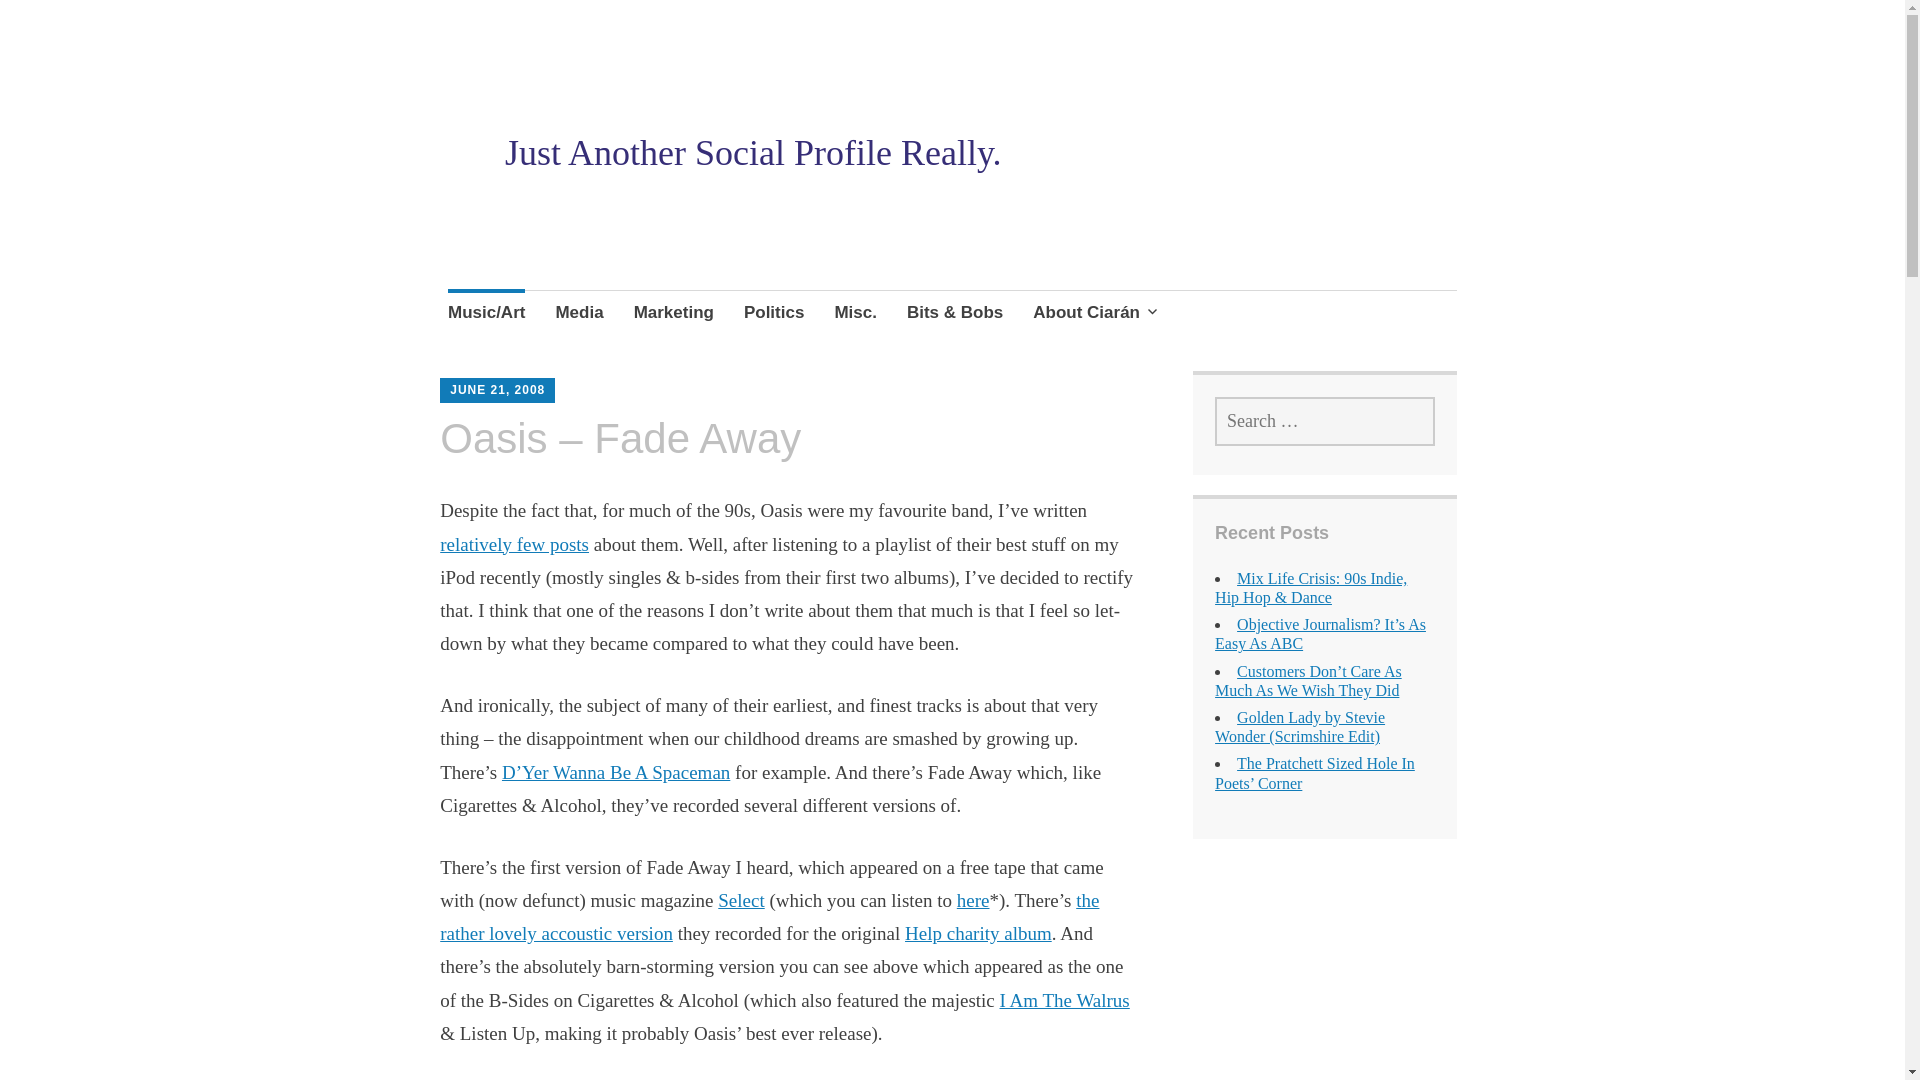  I want to click on here, so click(973, 900).